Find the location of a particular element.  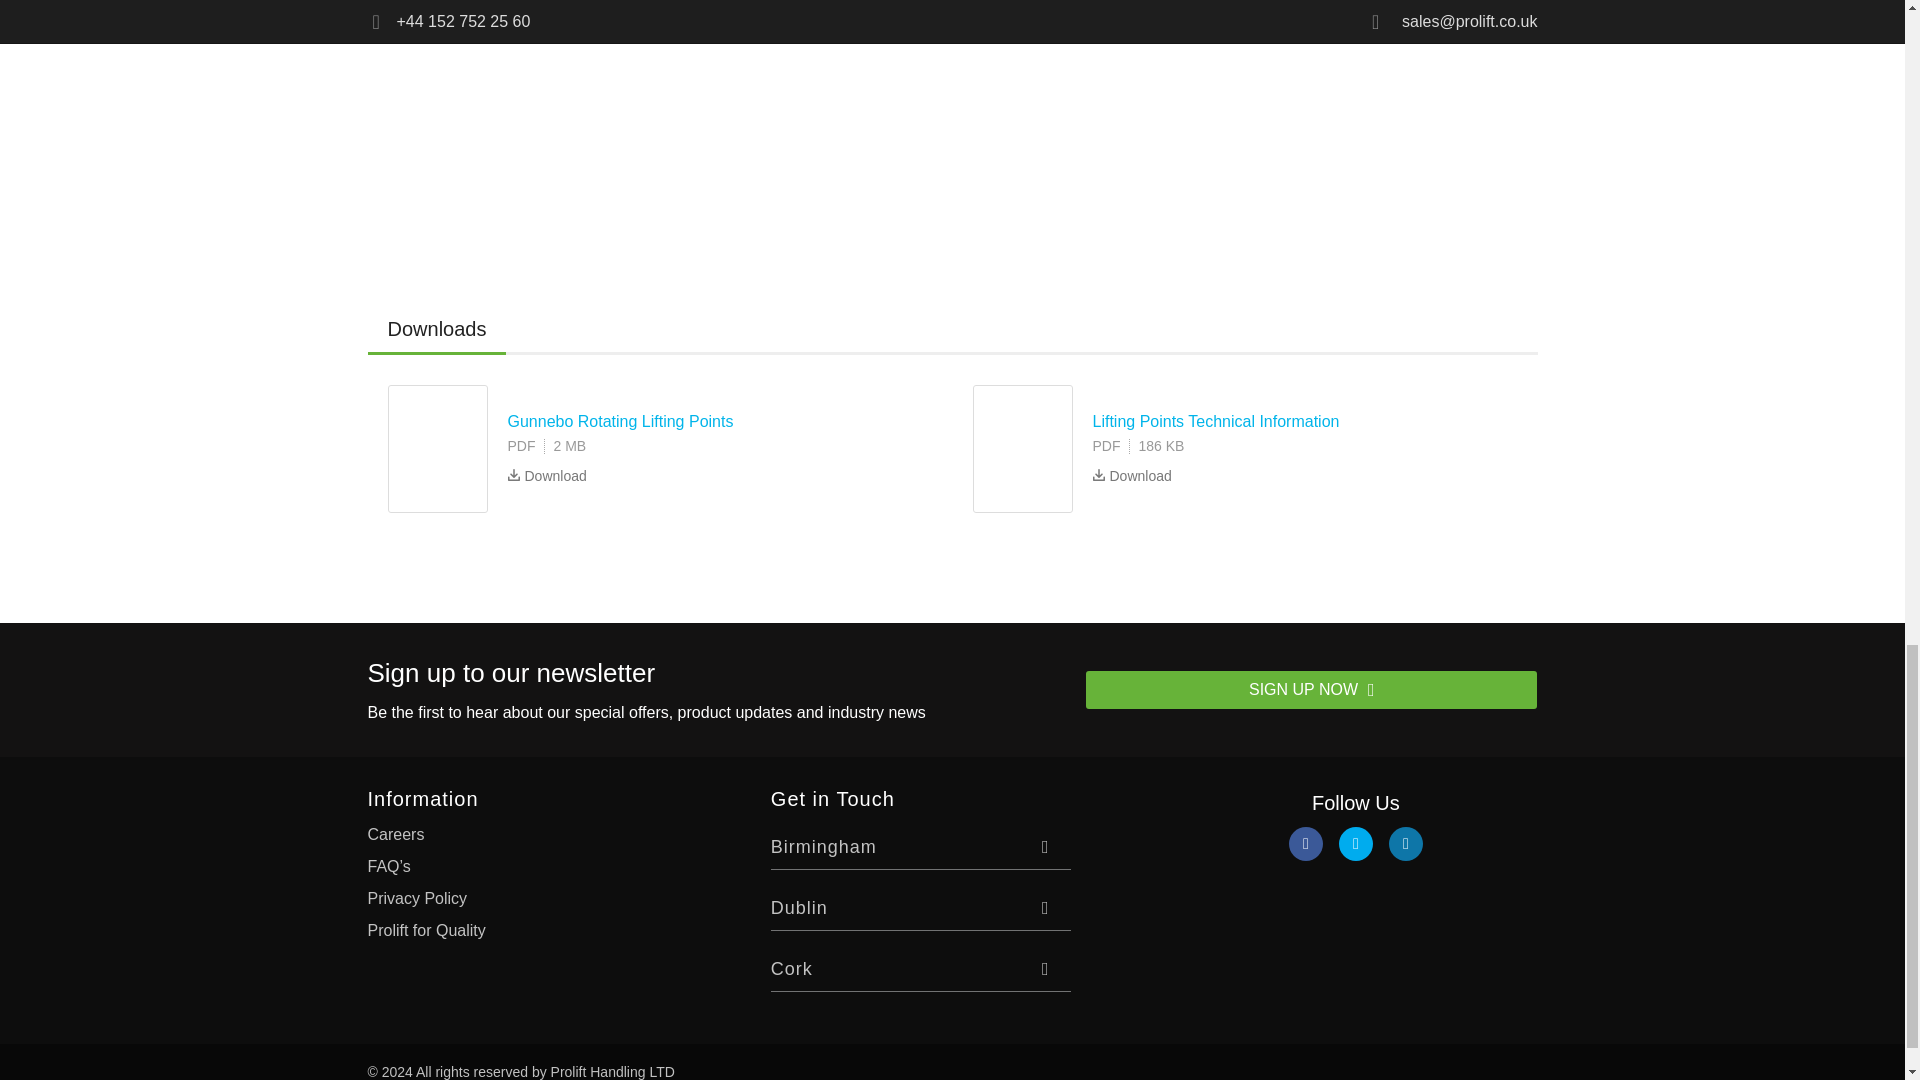

Privacy Policy is located at coordinates (418, 898).